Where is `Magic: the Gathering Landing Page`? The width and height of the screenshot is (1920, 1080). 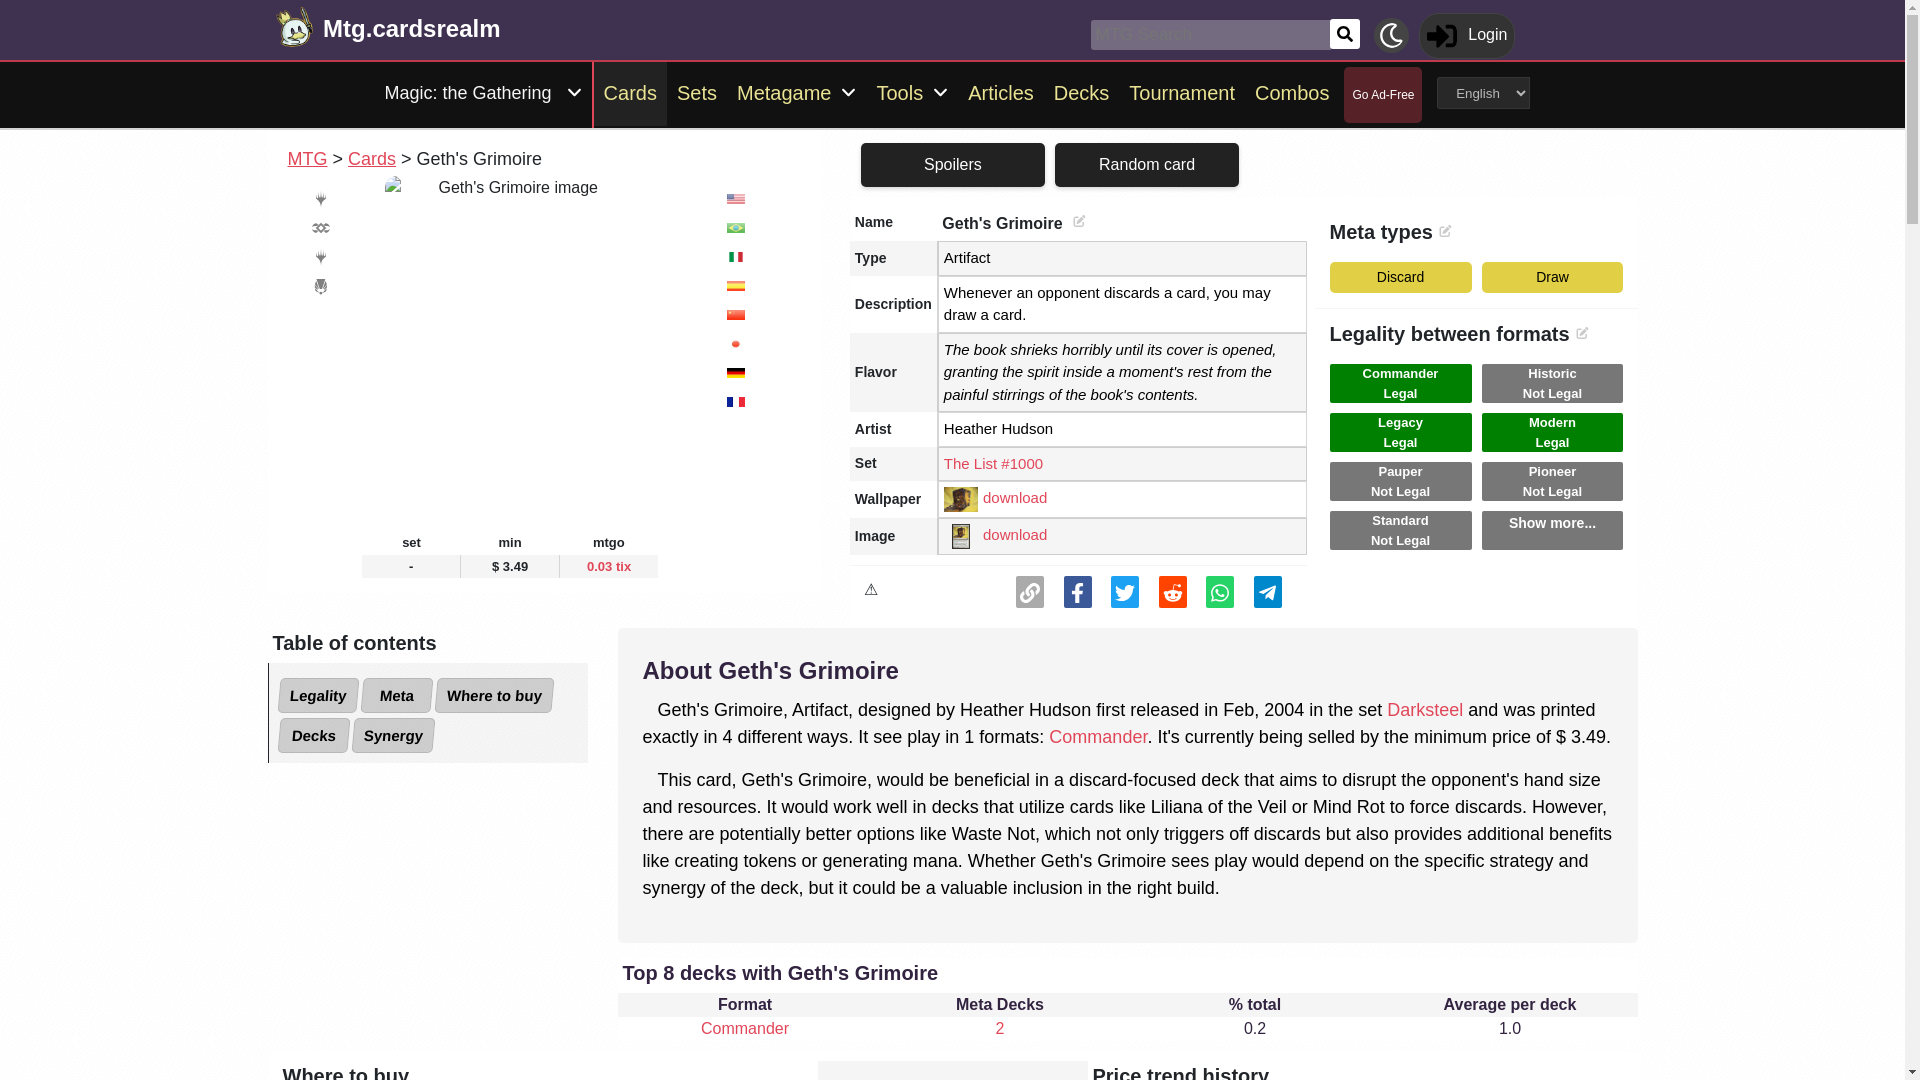
Magic: the Gathering Landing Page is located at coordinates (467, 94).